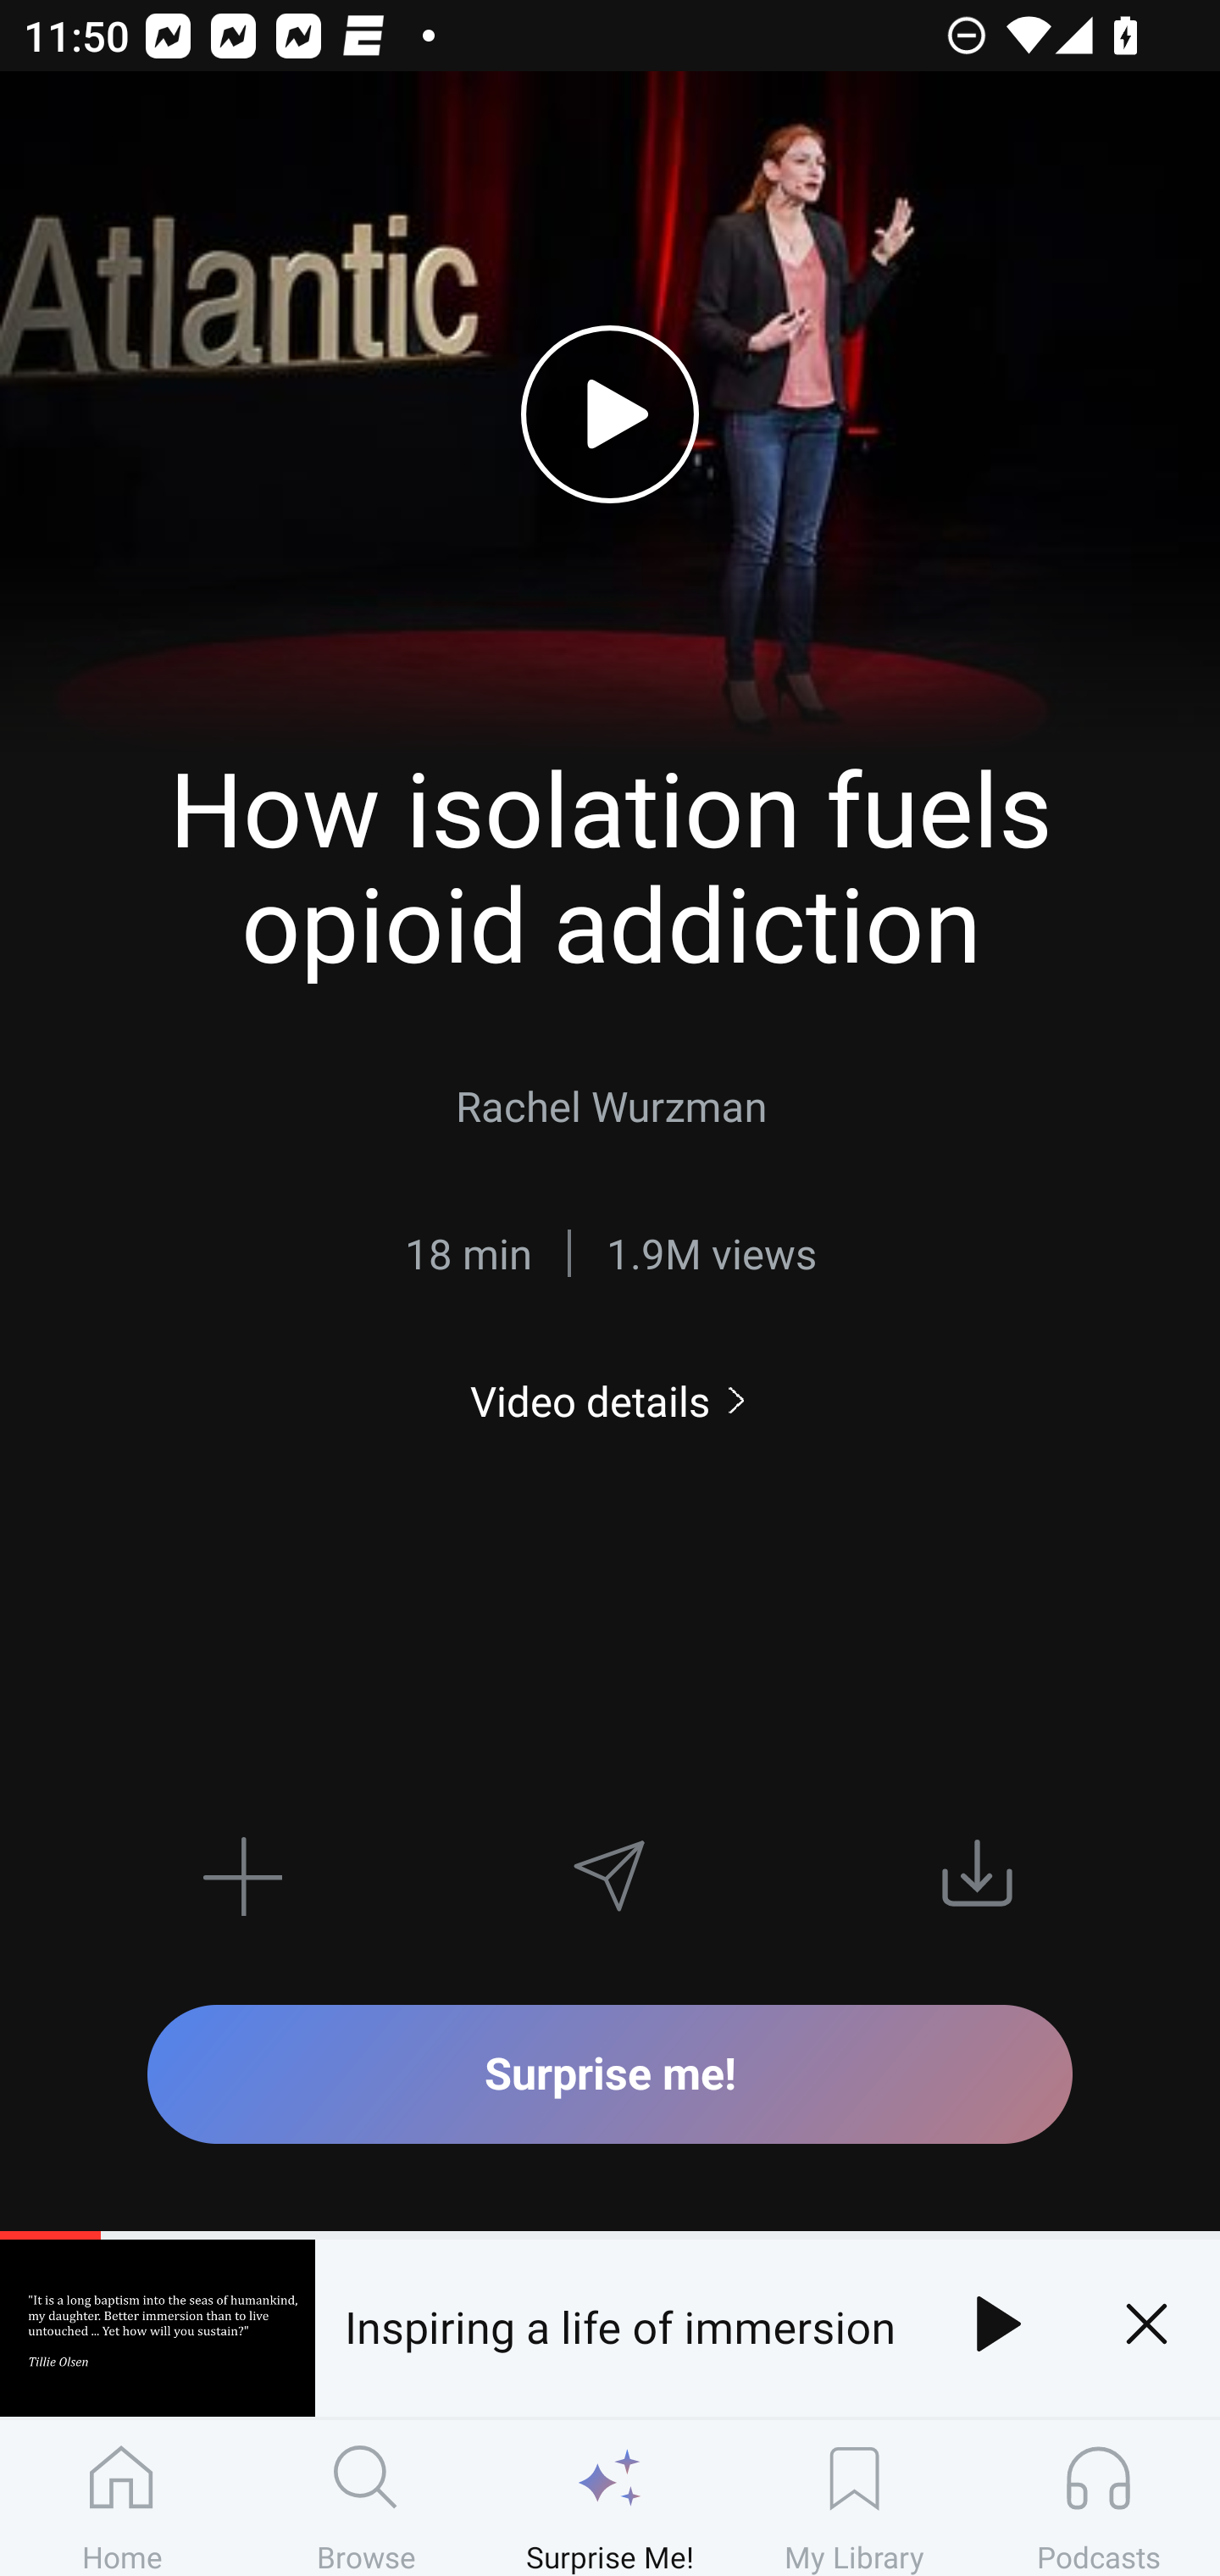 The width and height of the screenshot is (1220, 2576). I want to click on My Library, so click(854, 2497).